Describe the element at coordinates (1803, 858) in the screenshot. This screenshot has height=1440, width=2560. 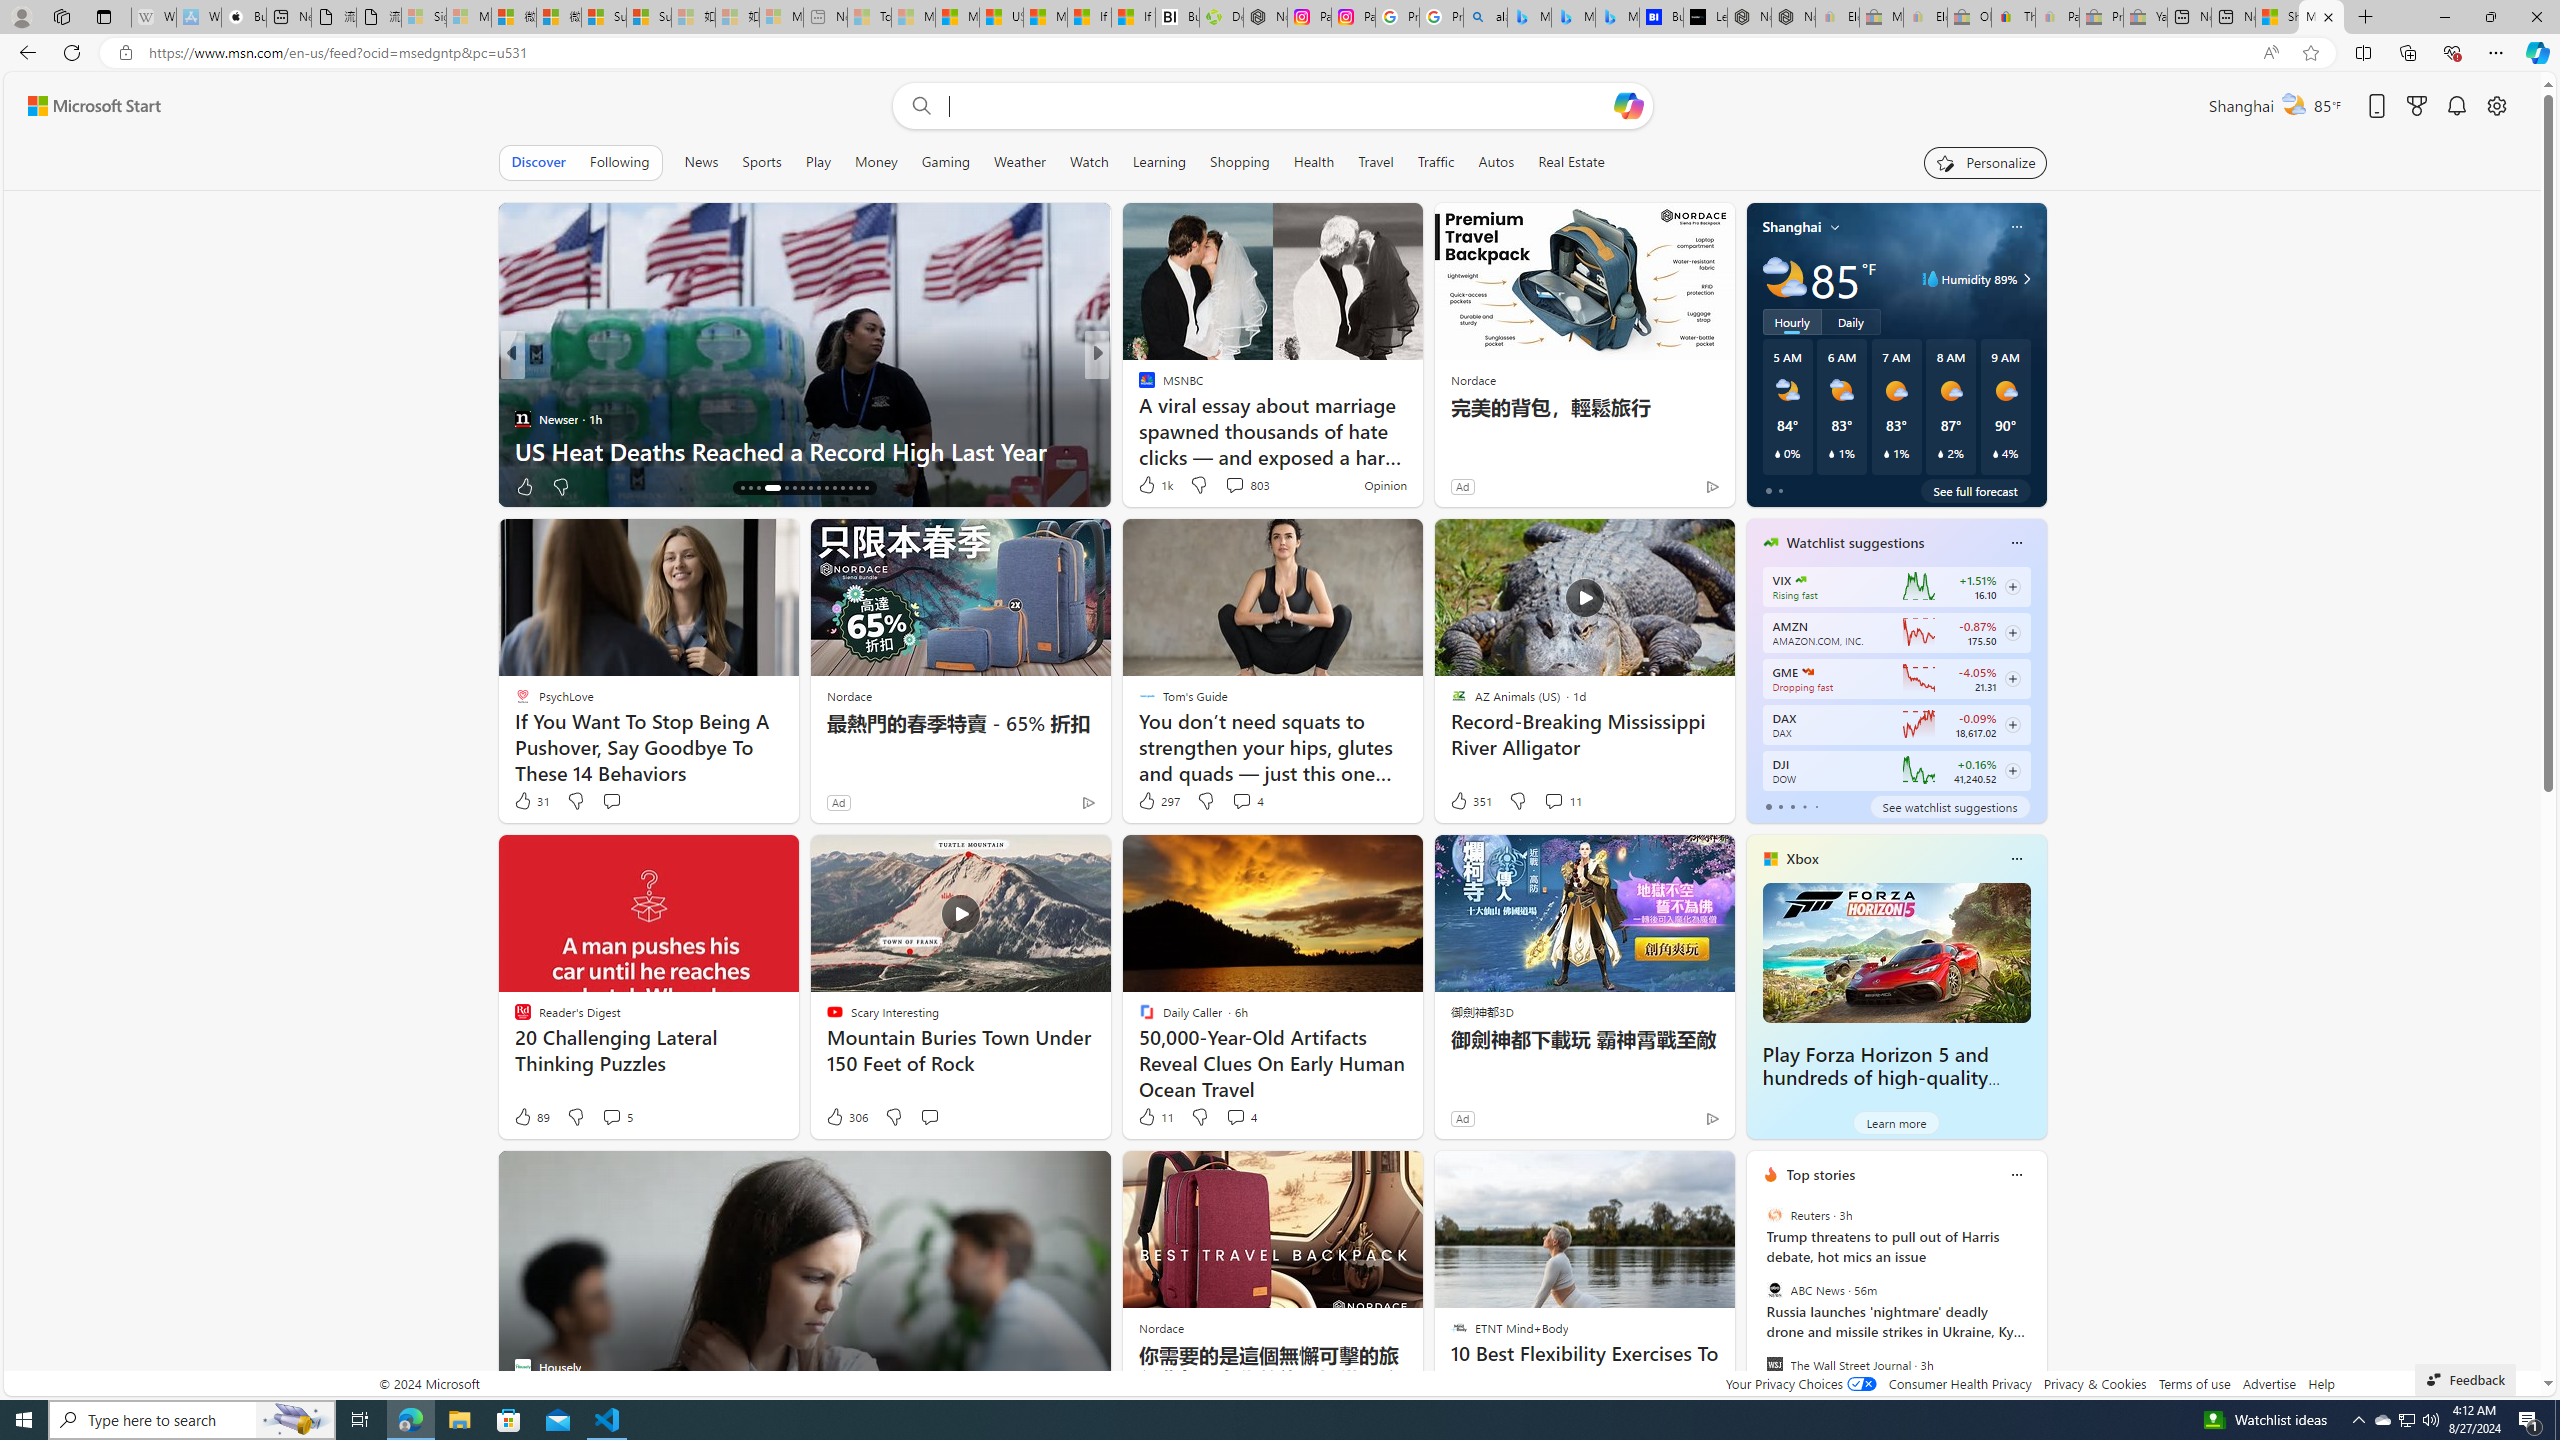
I see `Xbox` at that location.